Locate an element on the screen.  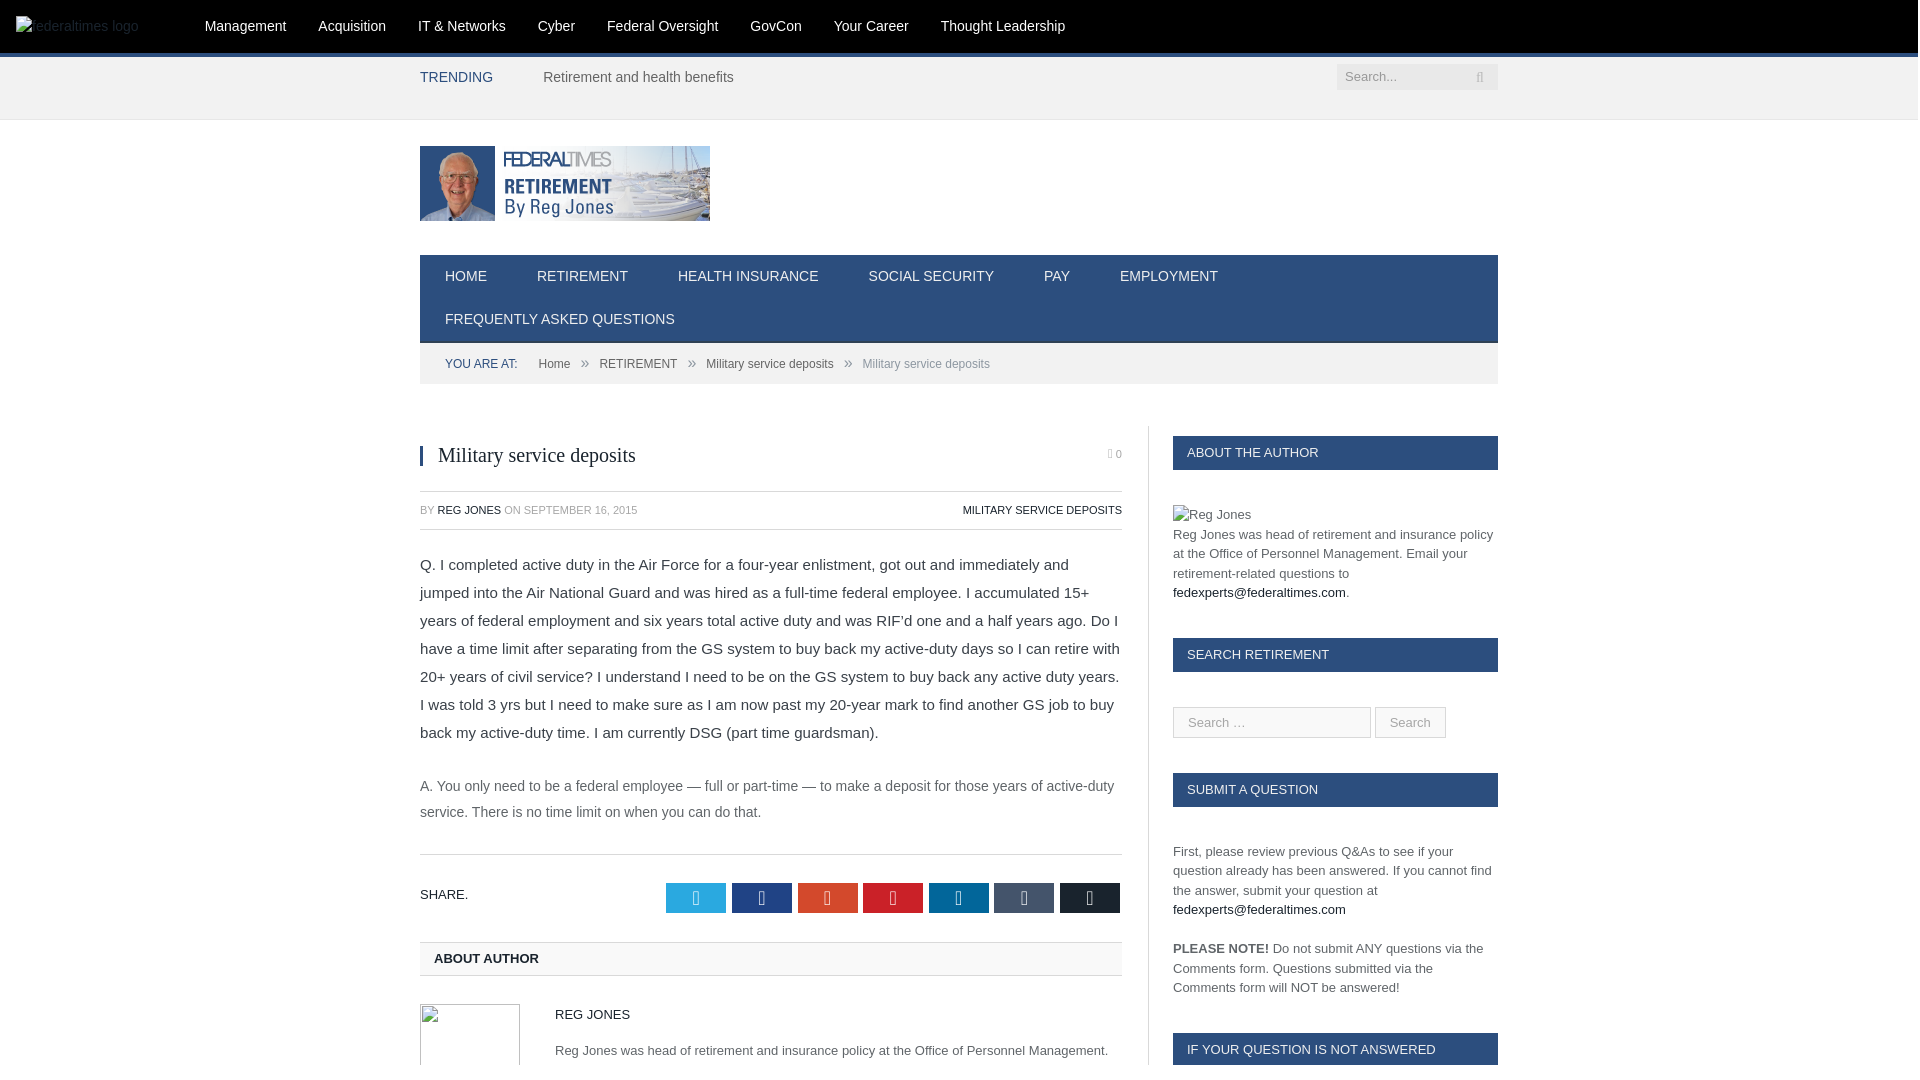
Ask The Experts: Retirement is located at coordinates (565, 180).